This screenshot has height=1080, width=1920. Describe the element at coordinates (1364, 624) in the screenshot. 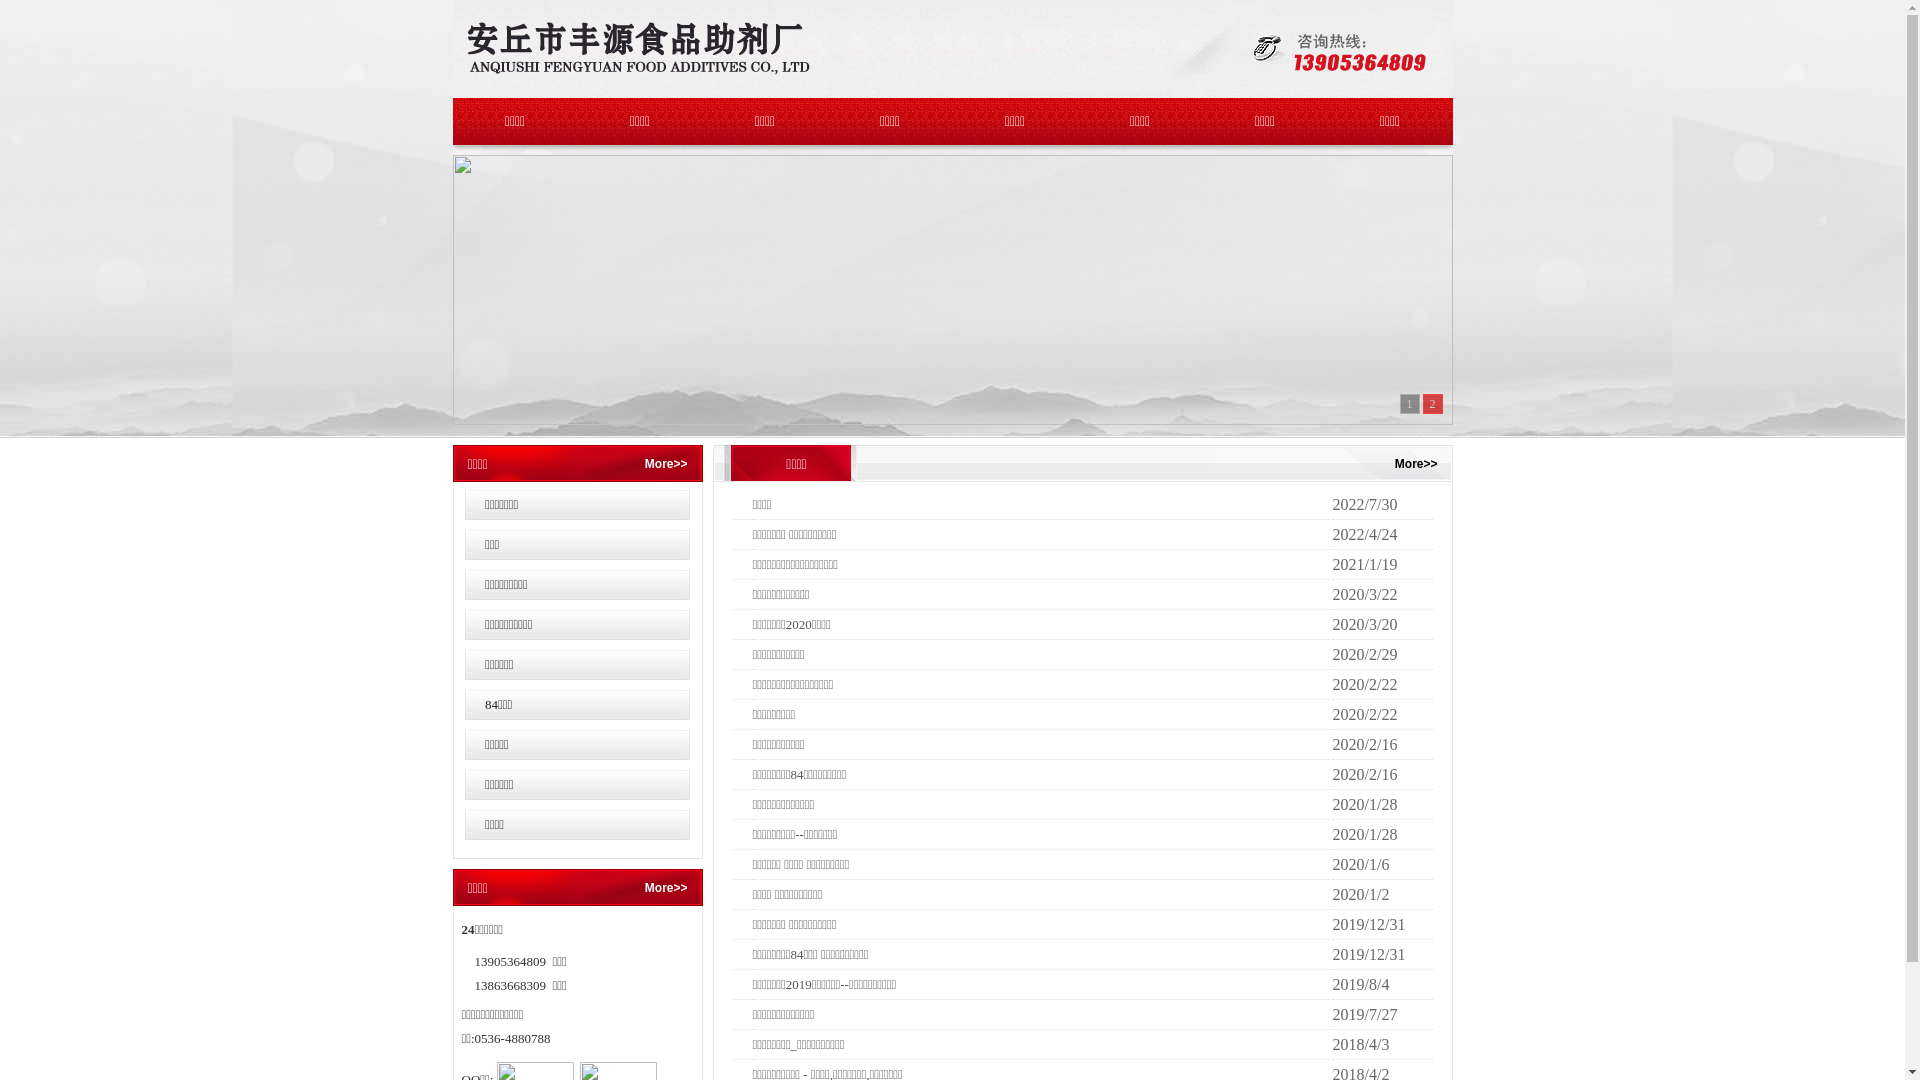

I see `2020/3/20` at that location.